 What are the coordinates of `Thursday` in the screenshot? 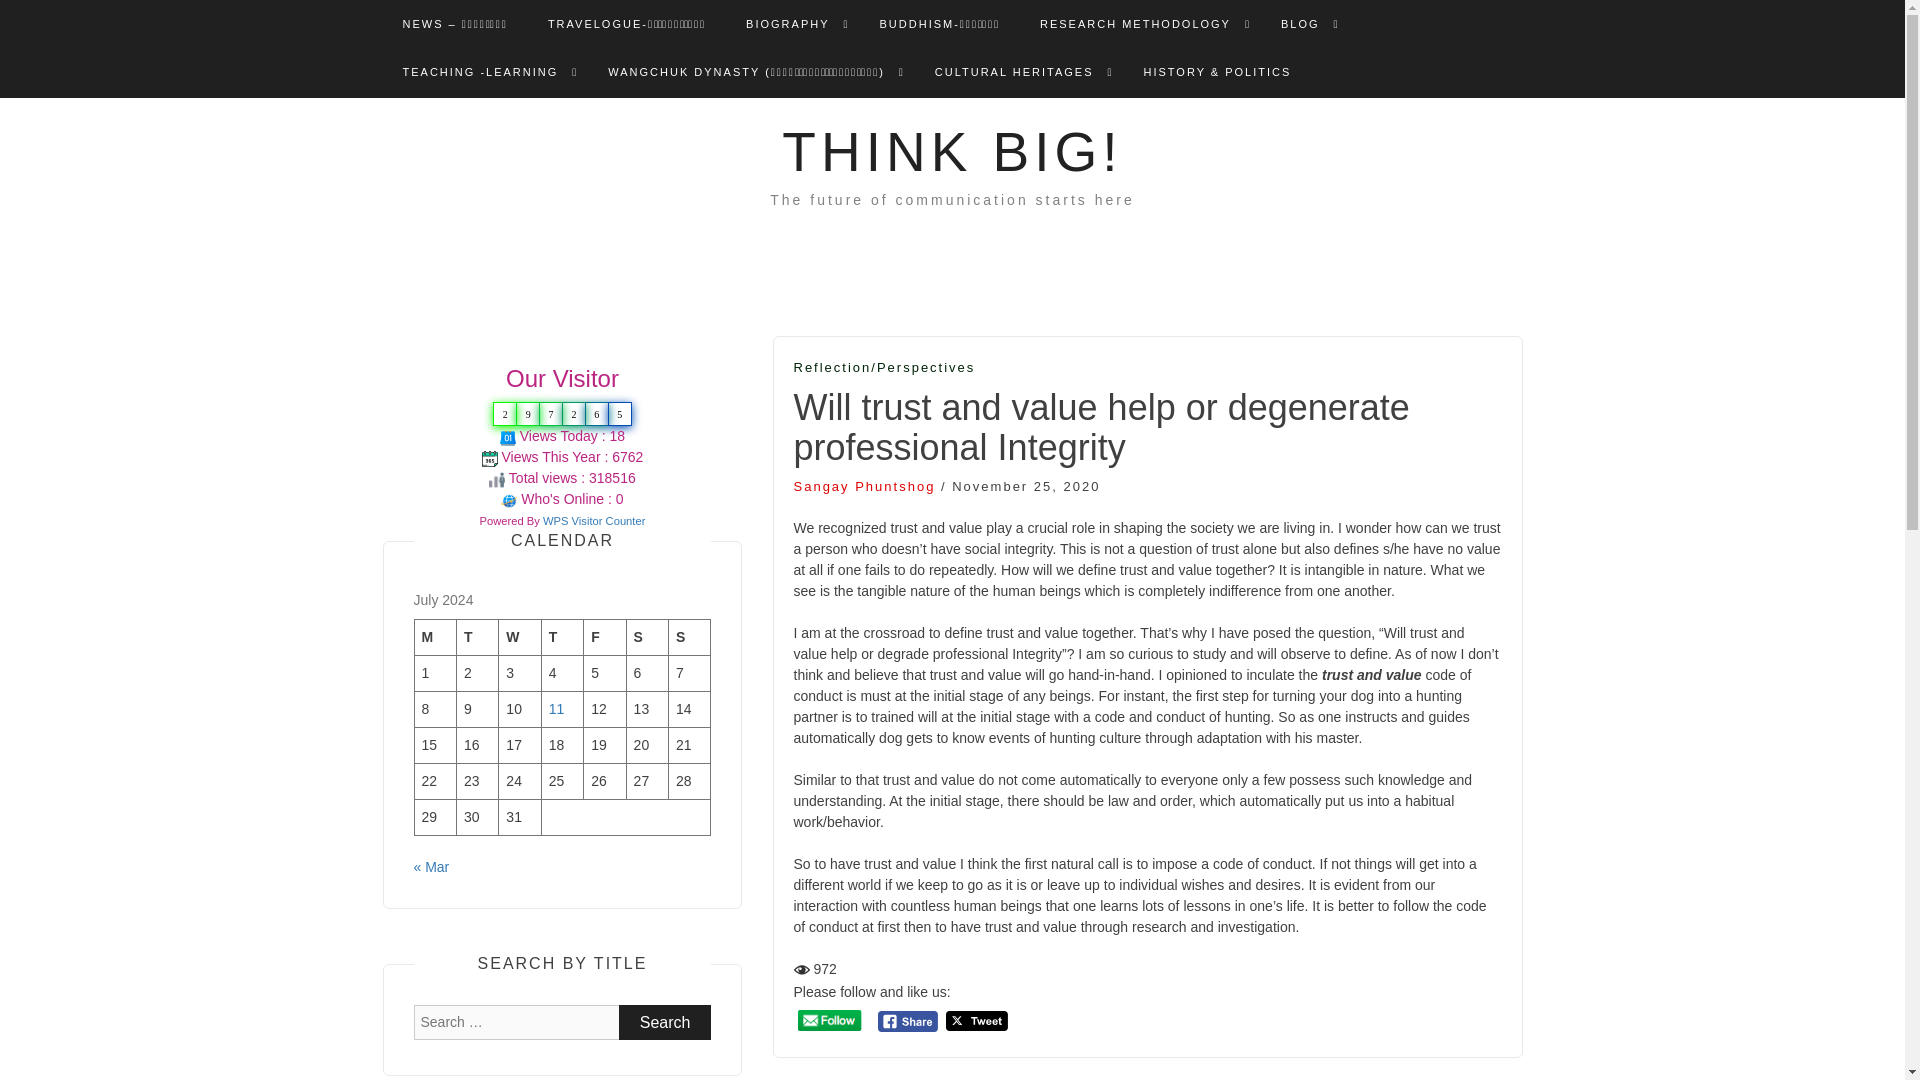 It's located at (562, 637).